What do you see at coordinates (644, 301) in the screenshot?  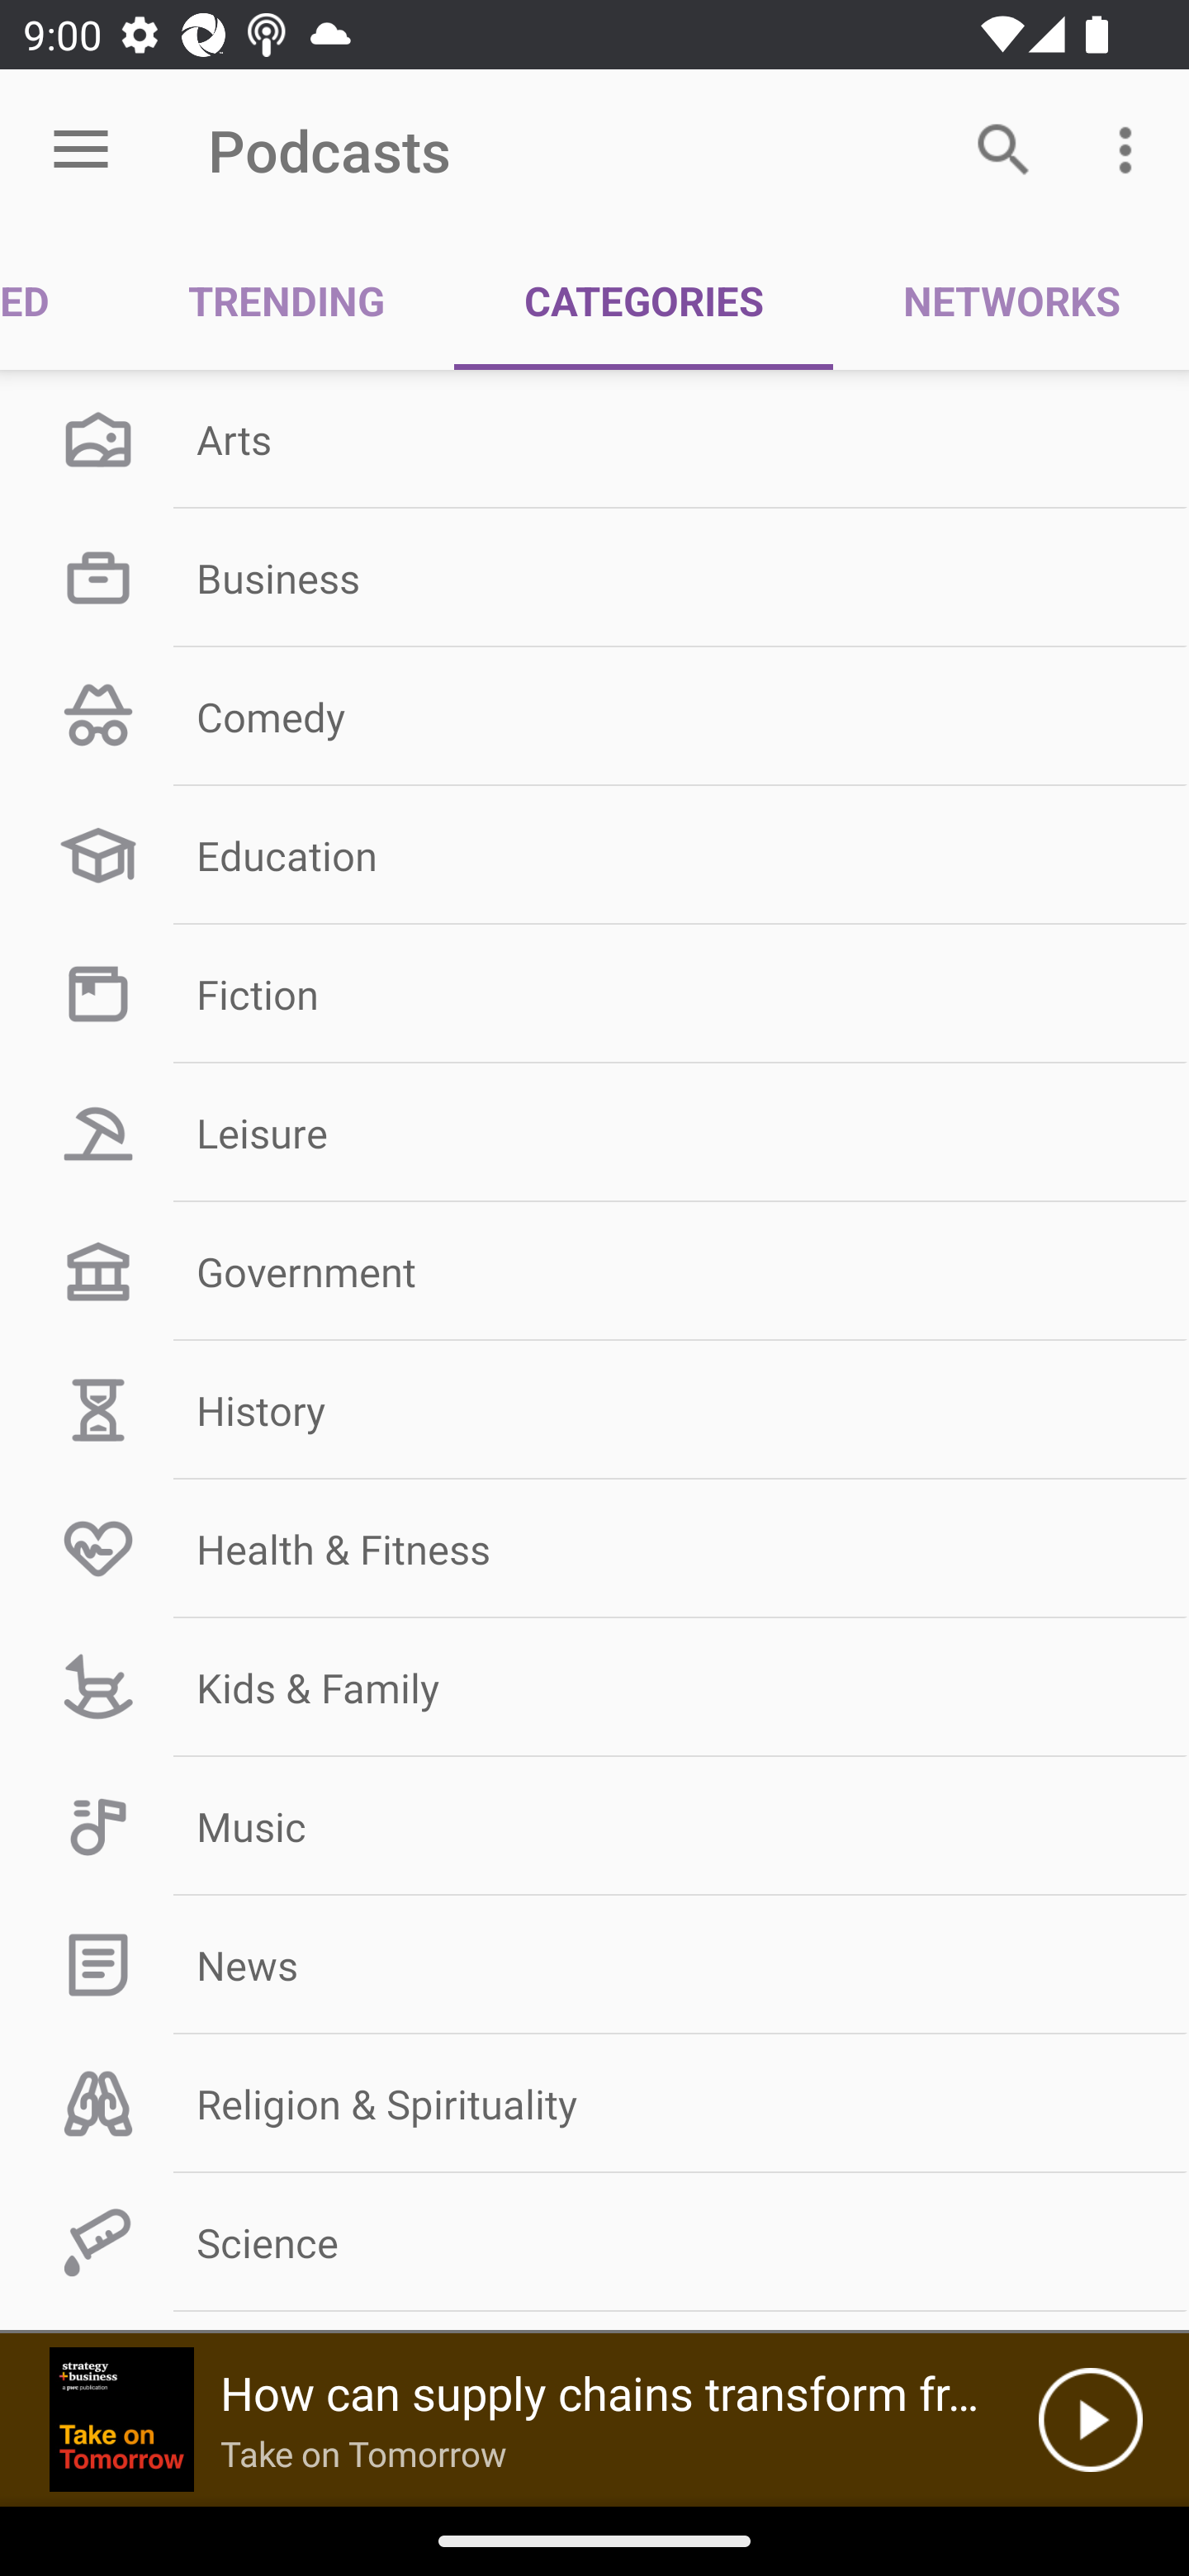 I see `CATEGORIES` at bounding box center [644, 301].